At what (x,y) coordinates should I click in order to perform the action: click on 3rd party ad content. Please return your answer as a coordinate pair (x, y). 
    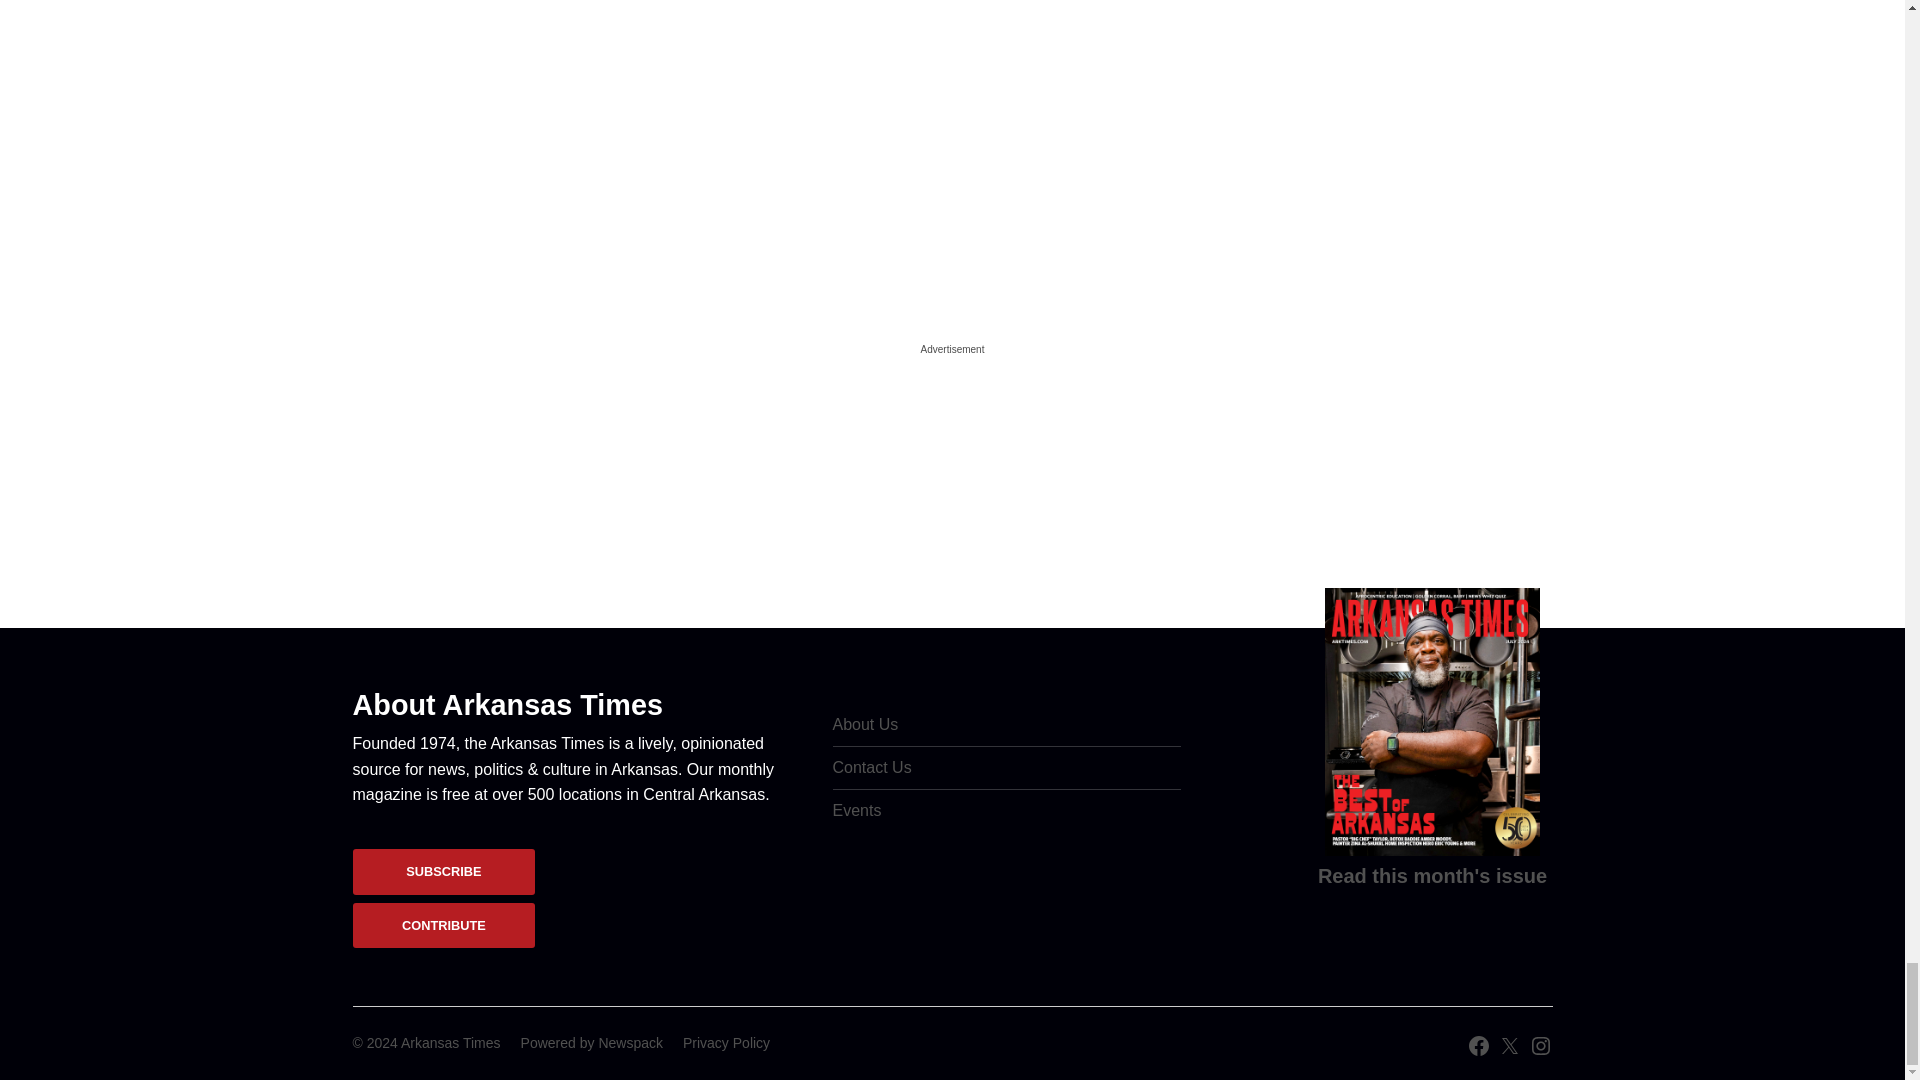
    Looking at the image, I should click on (951, 486).